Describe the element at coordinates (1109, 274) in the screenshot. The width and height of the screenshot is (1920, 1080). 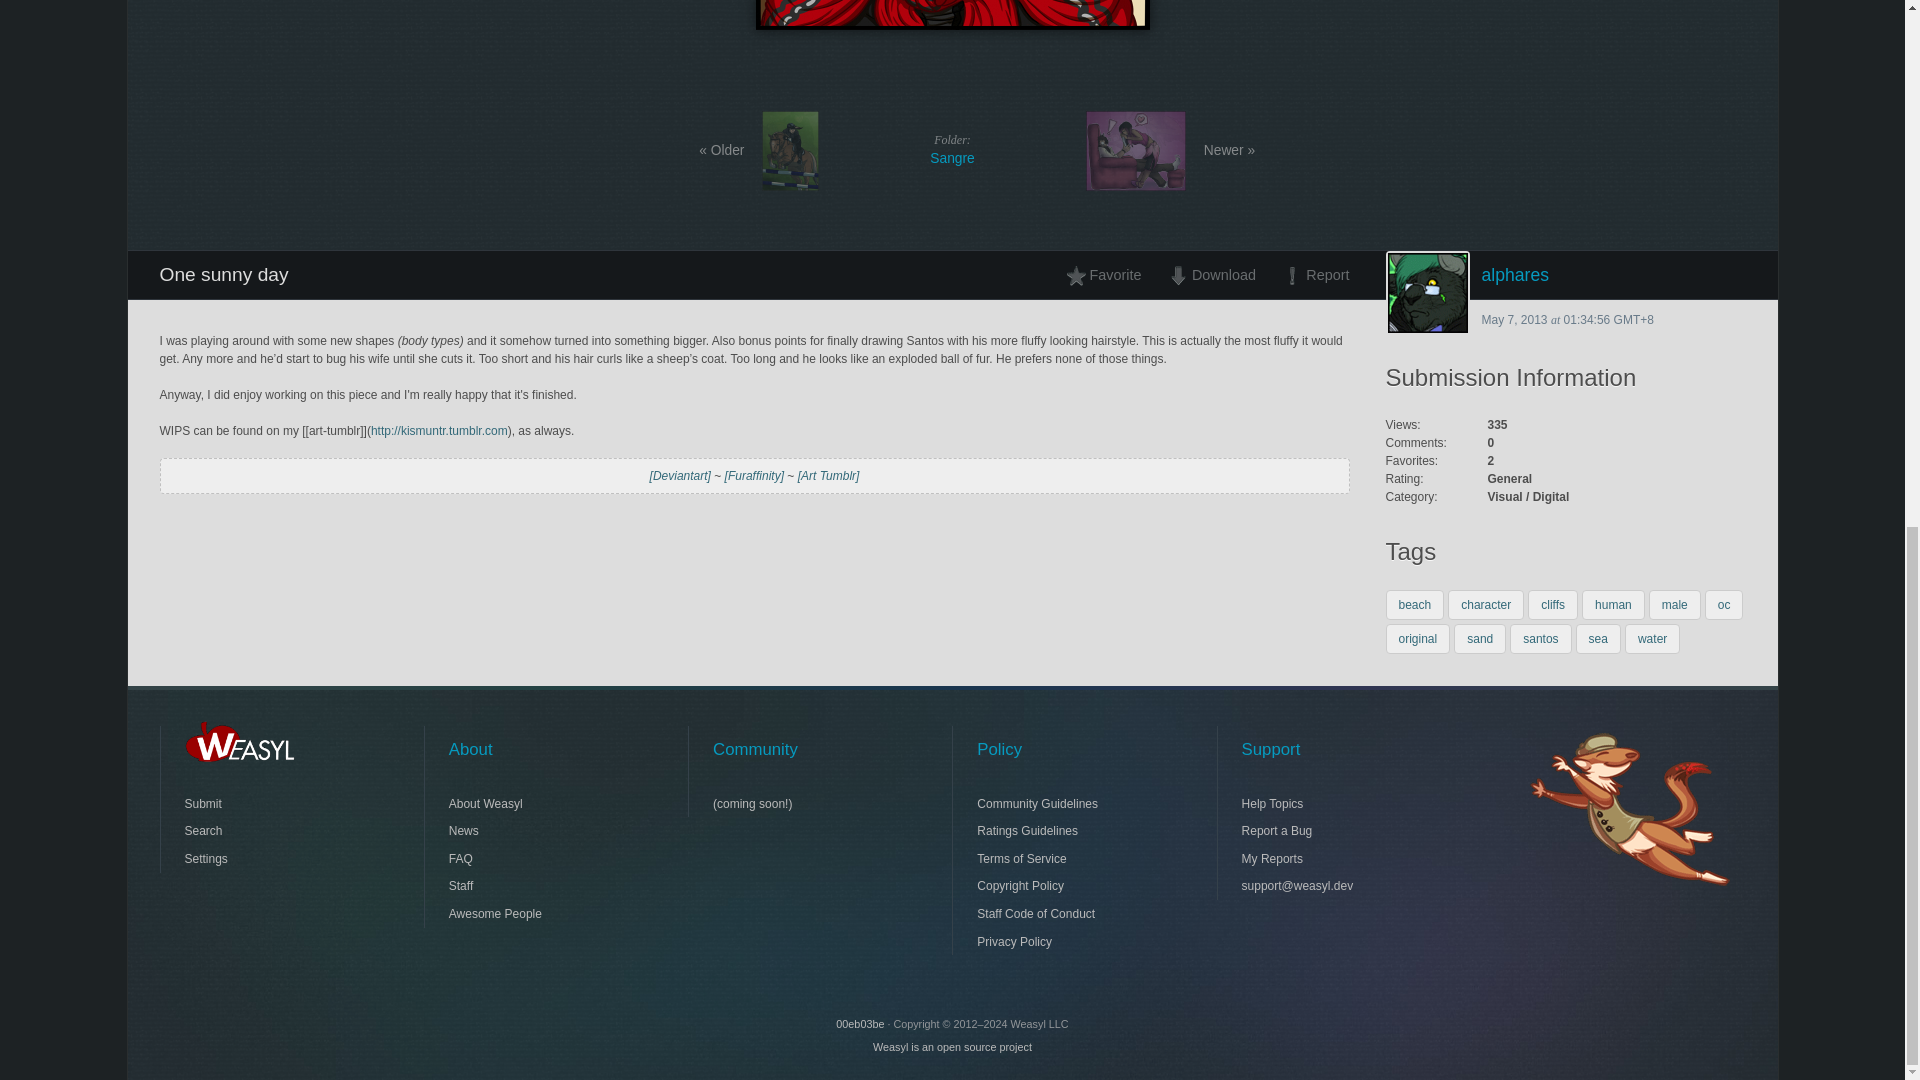
I see `beach` at that location.